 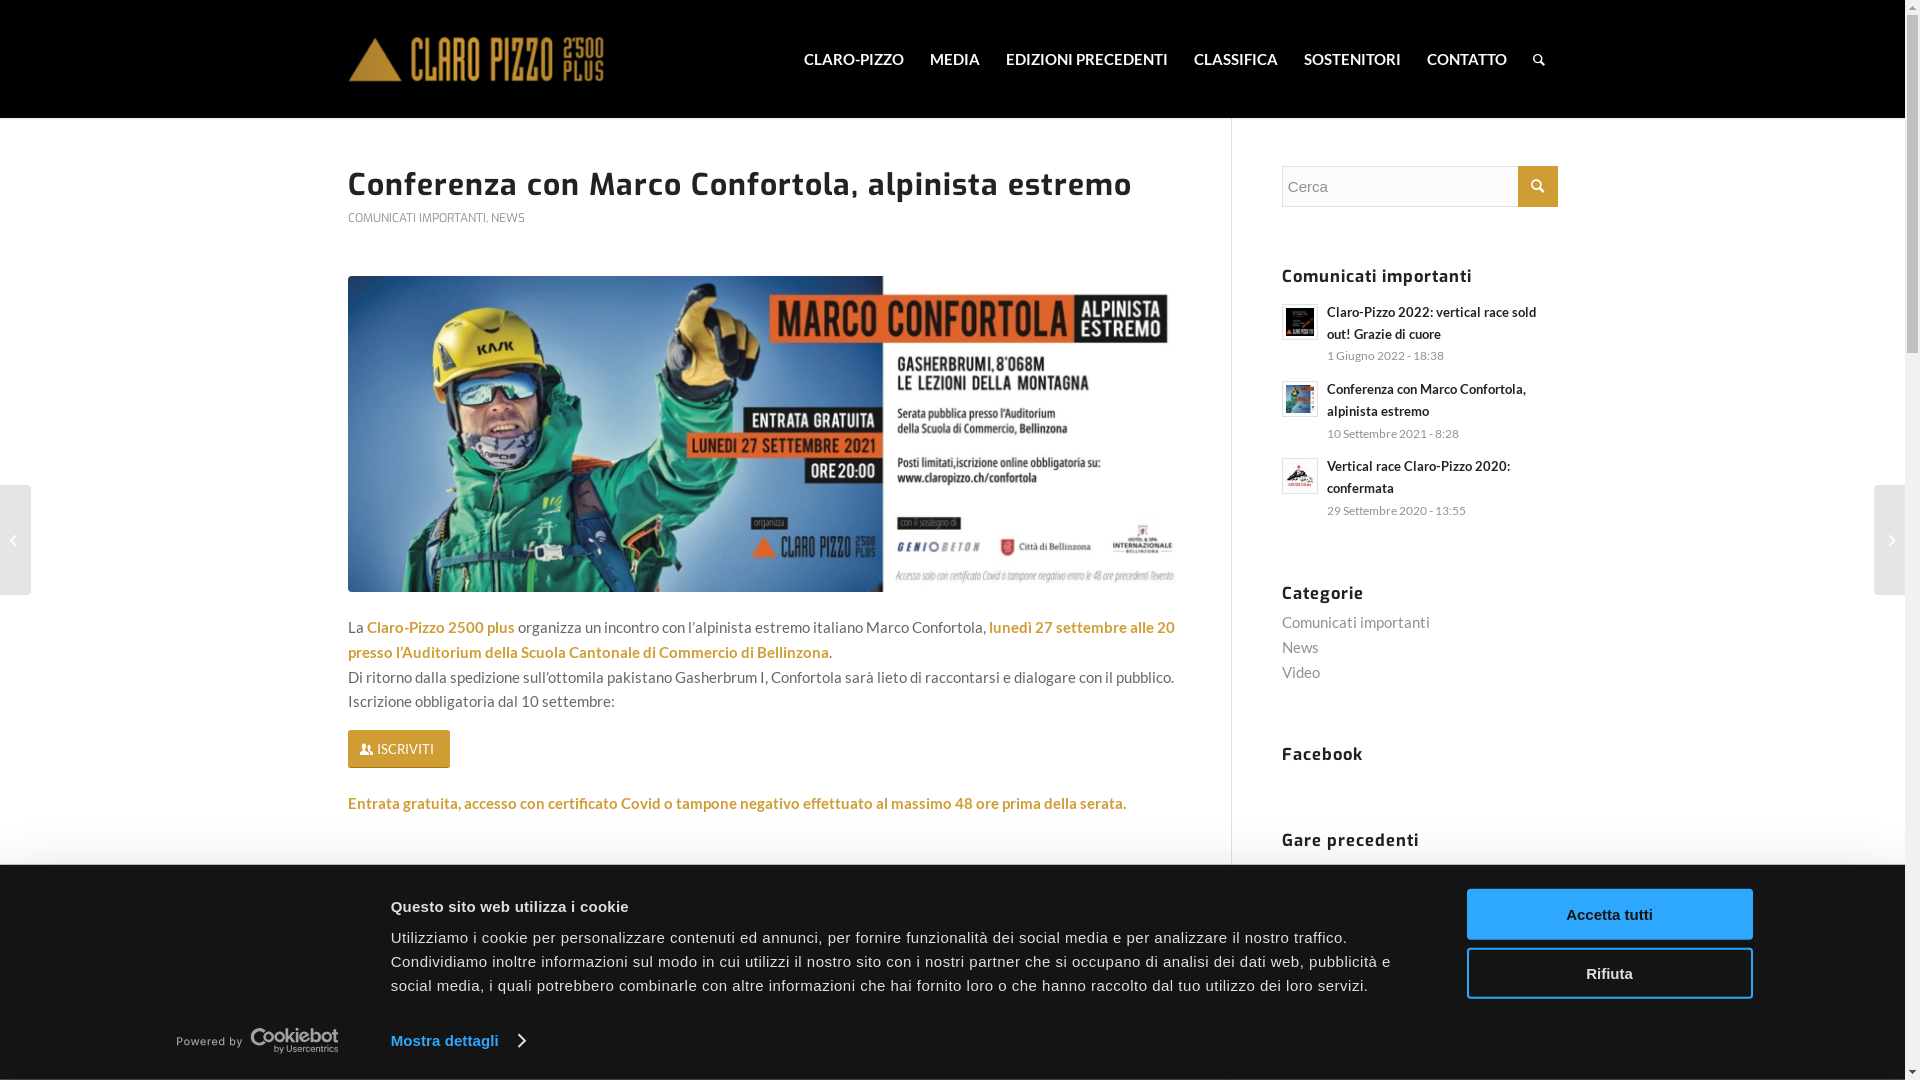 I want to click on CLARO-PIZZO, so click(x=853, y=59).